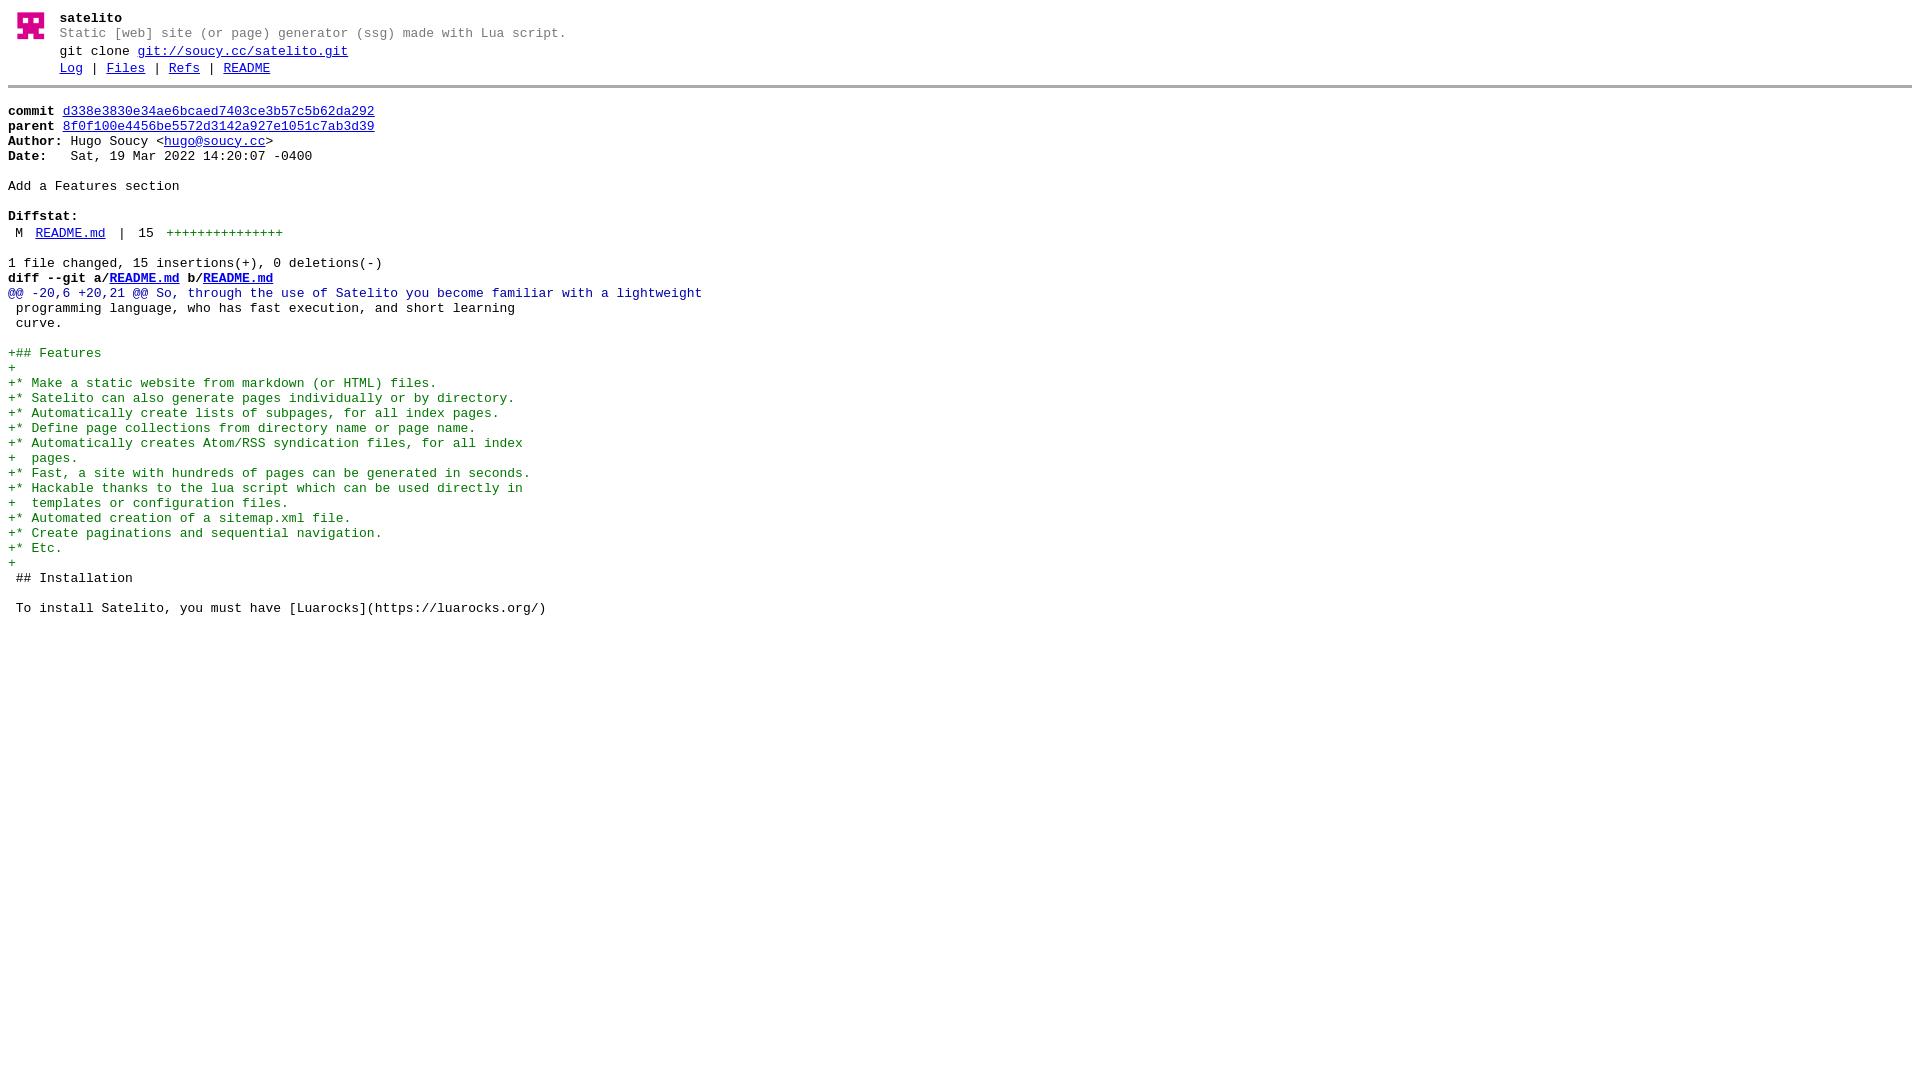 Image resolution: width=1920 pixels, height=1080 pixels. I want to click on +* Etc., so click(36, 548).